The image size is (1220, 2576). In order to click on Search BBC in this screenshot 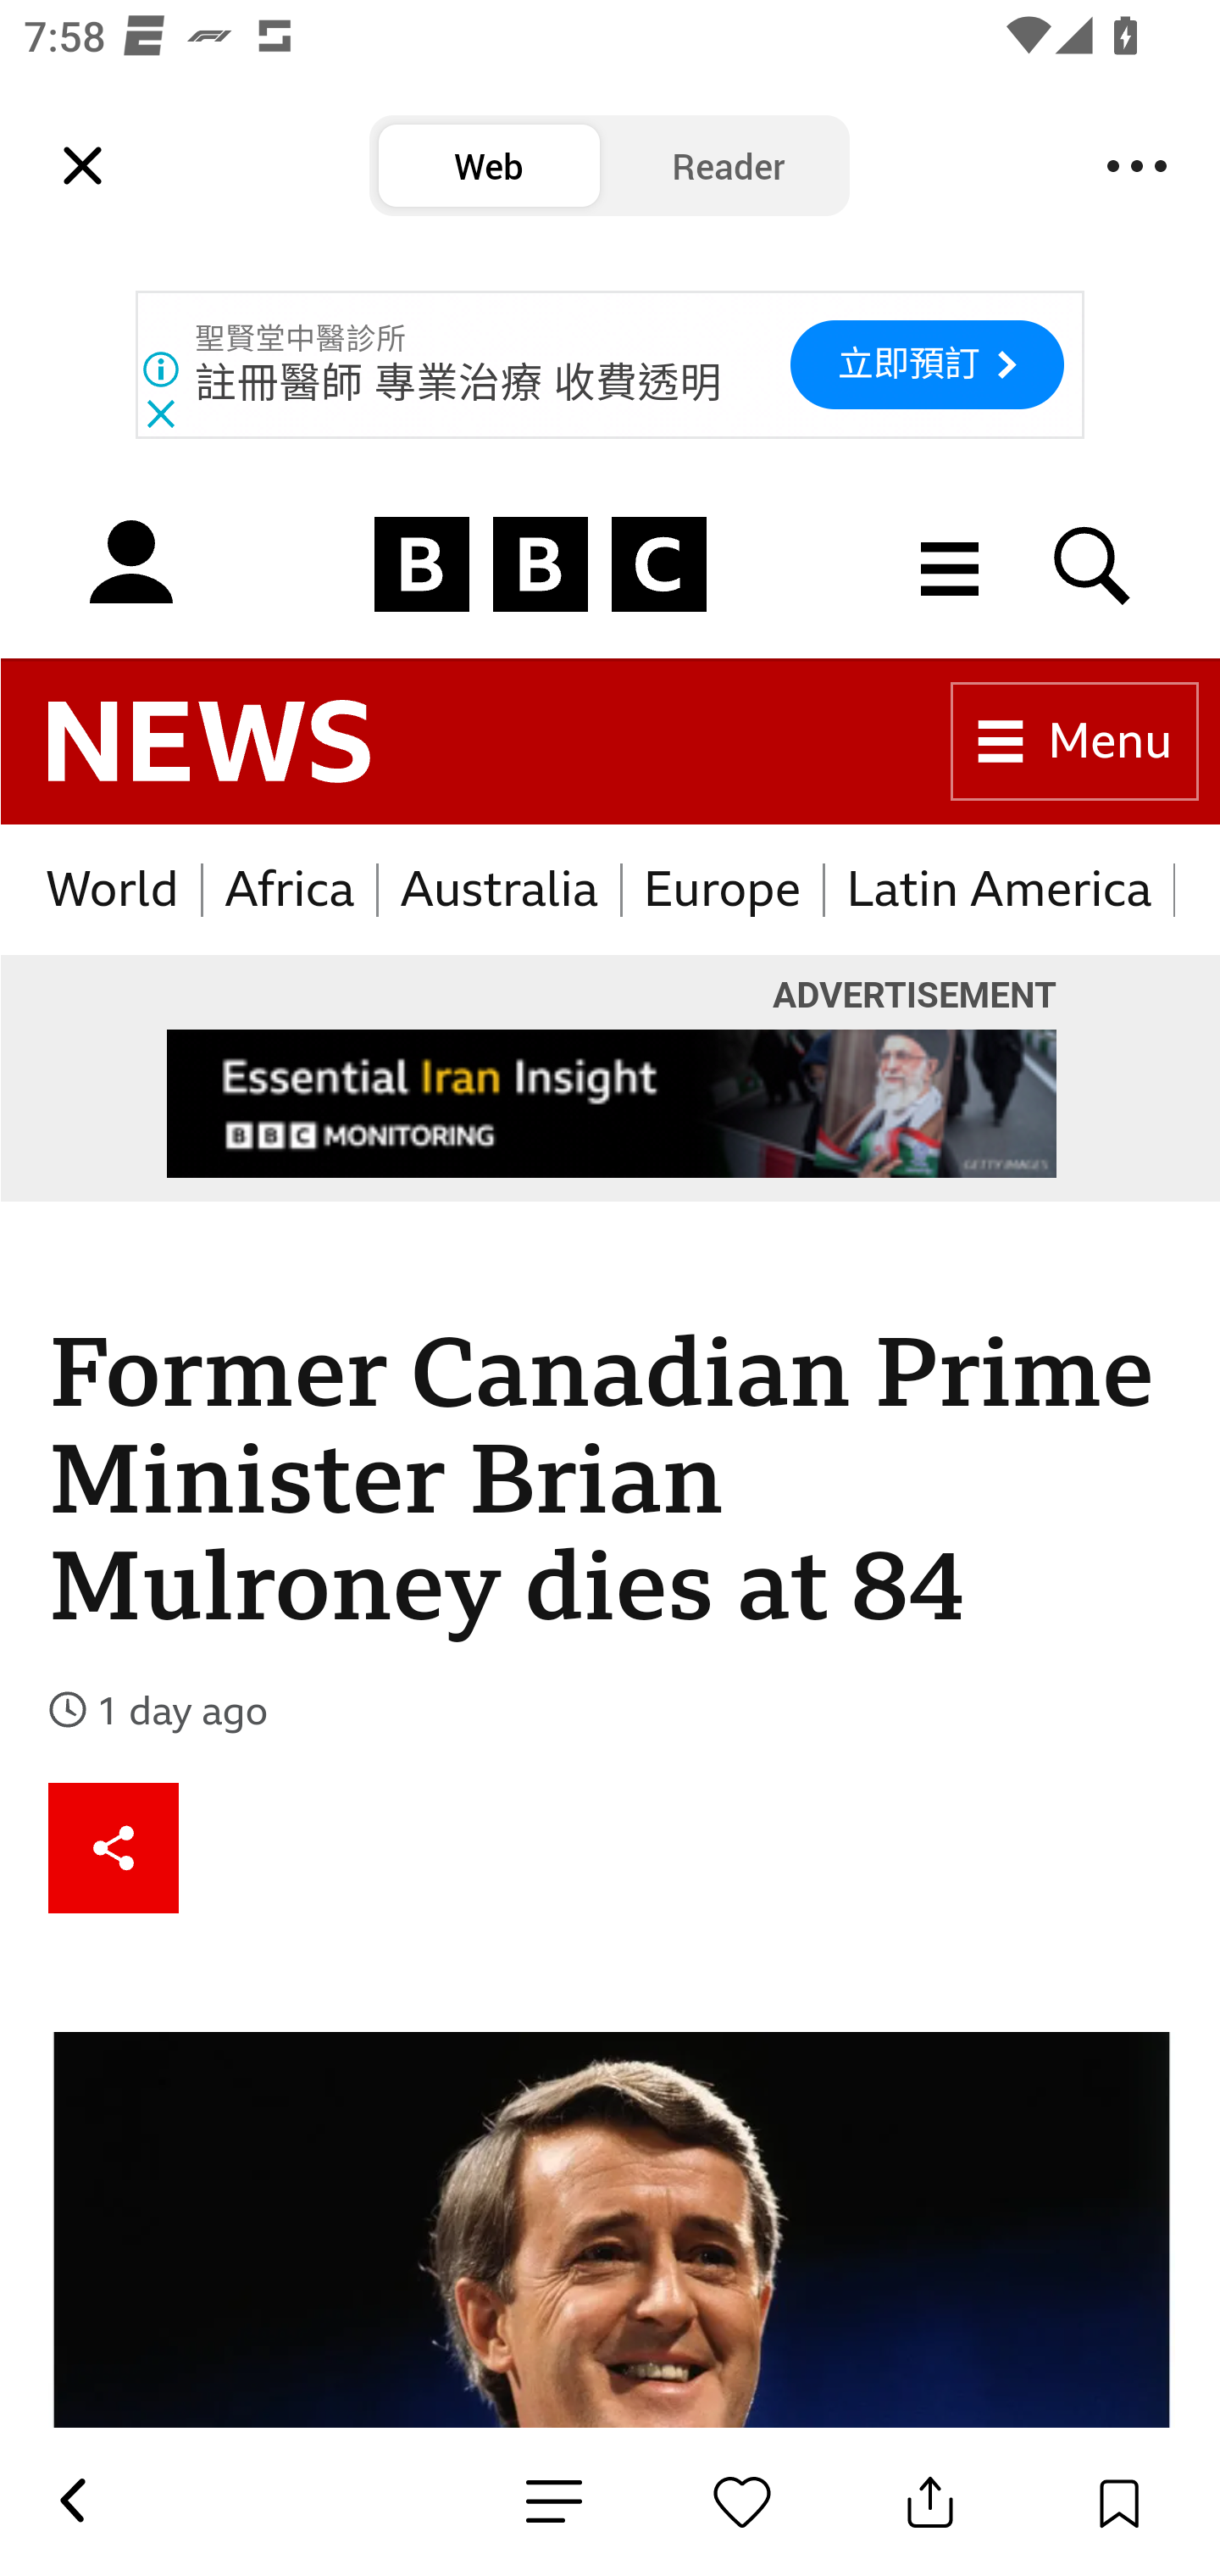, I will do `click(1093, 564)`.